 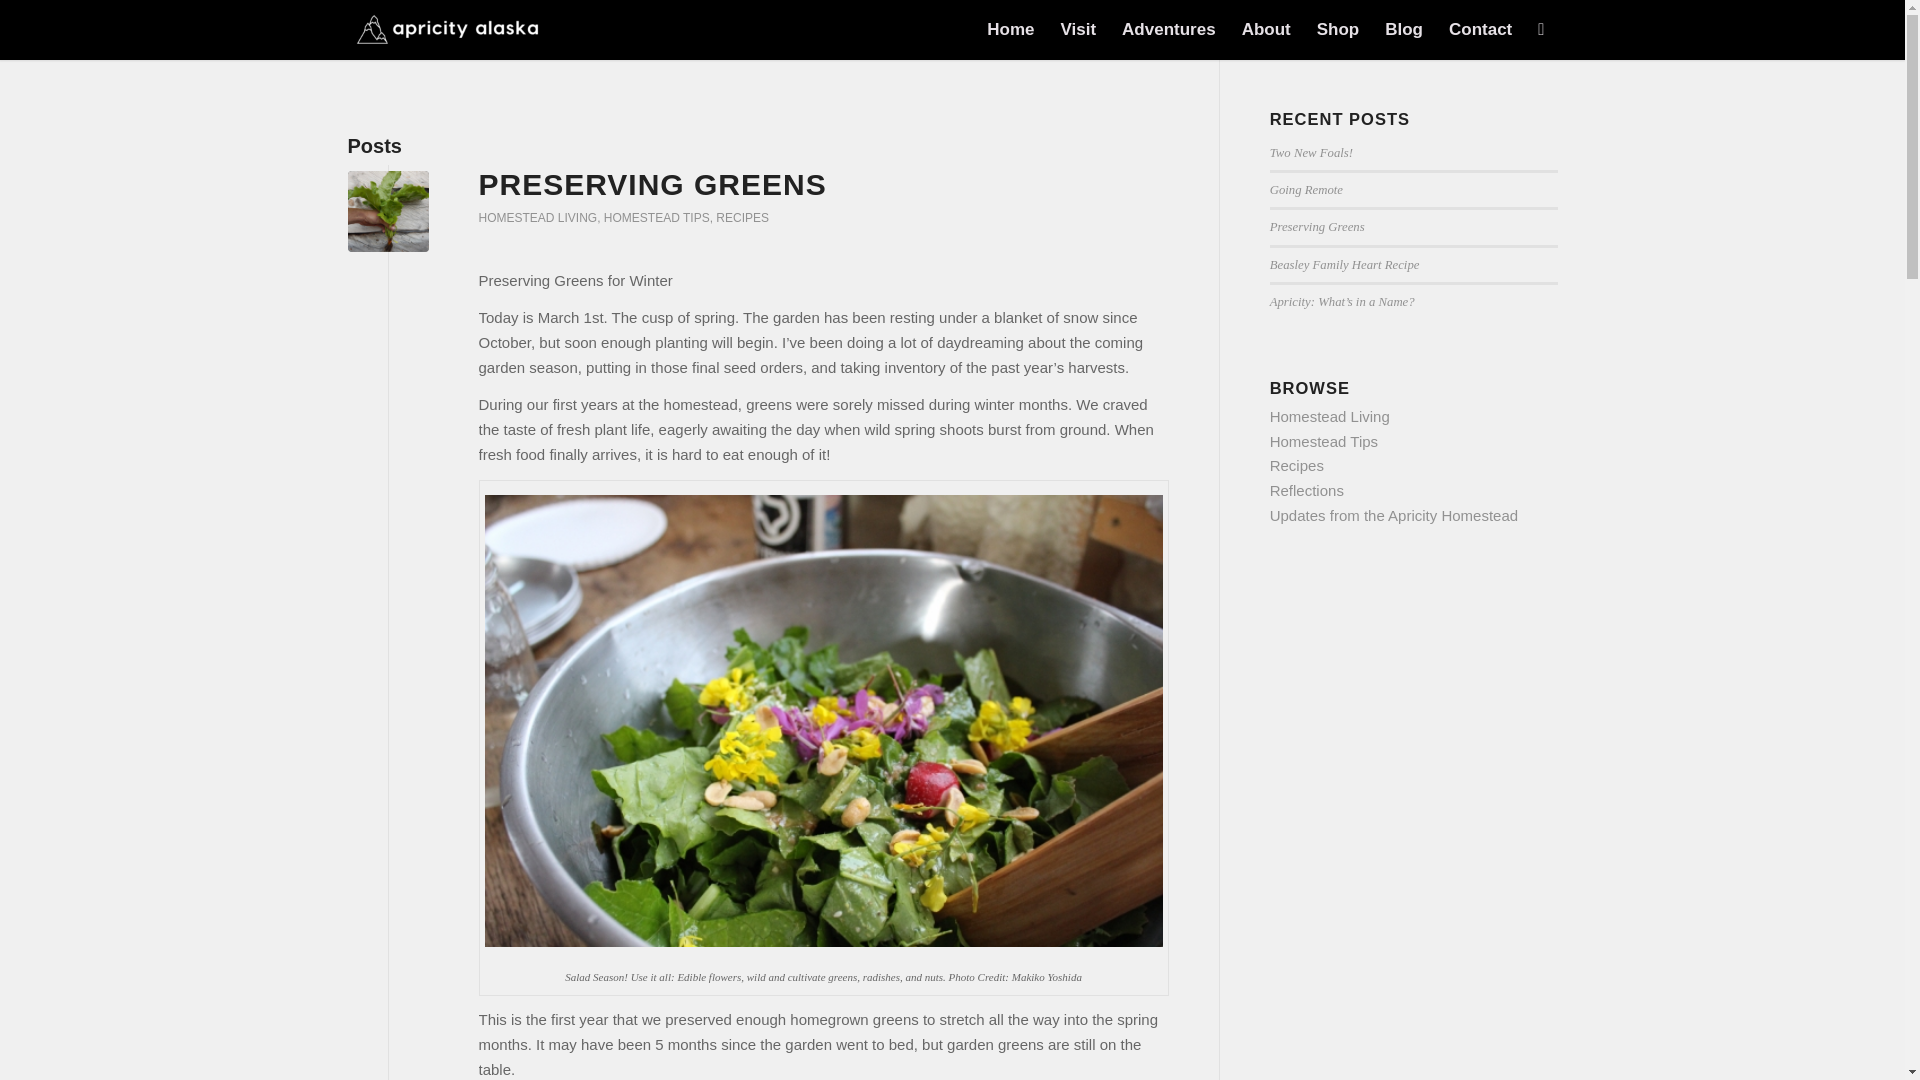 What do you see at coordinates (1266, 30) in the screenshot?
I see `About` at bounding box center [1266, 30].